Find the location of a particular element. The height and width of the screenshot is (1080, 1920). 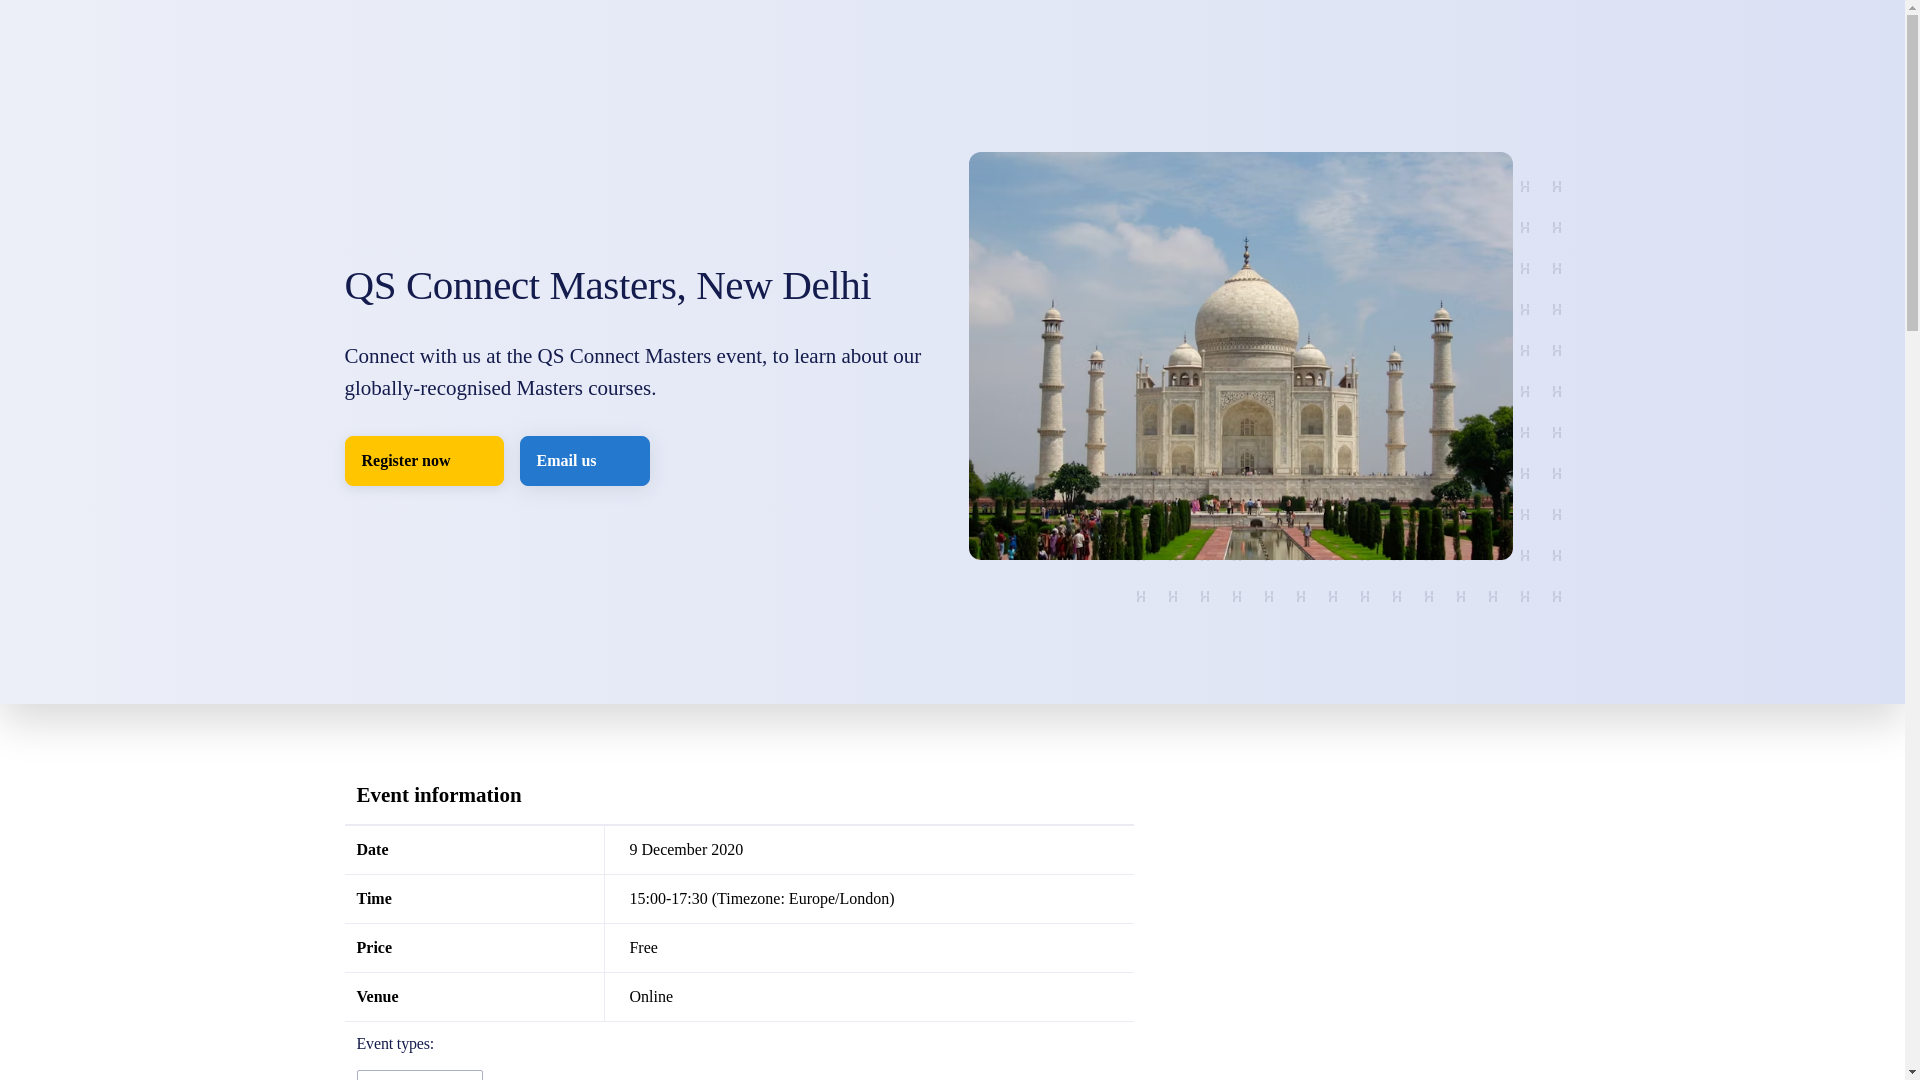

Fairs and exhibitions is located at coordinates (418, 1075).